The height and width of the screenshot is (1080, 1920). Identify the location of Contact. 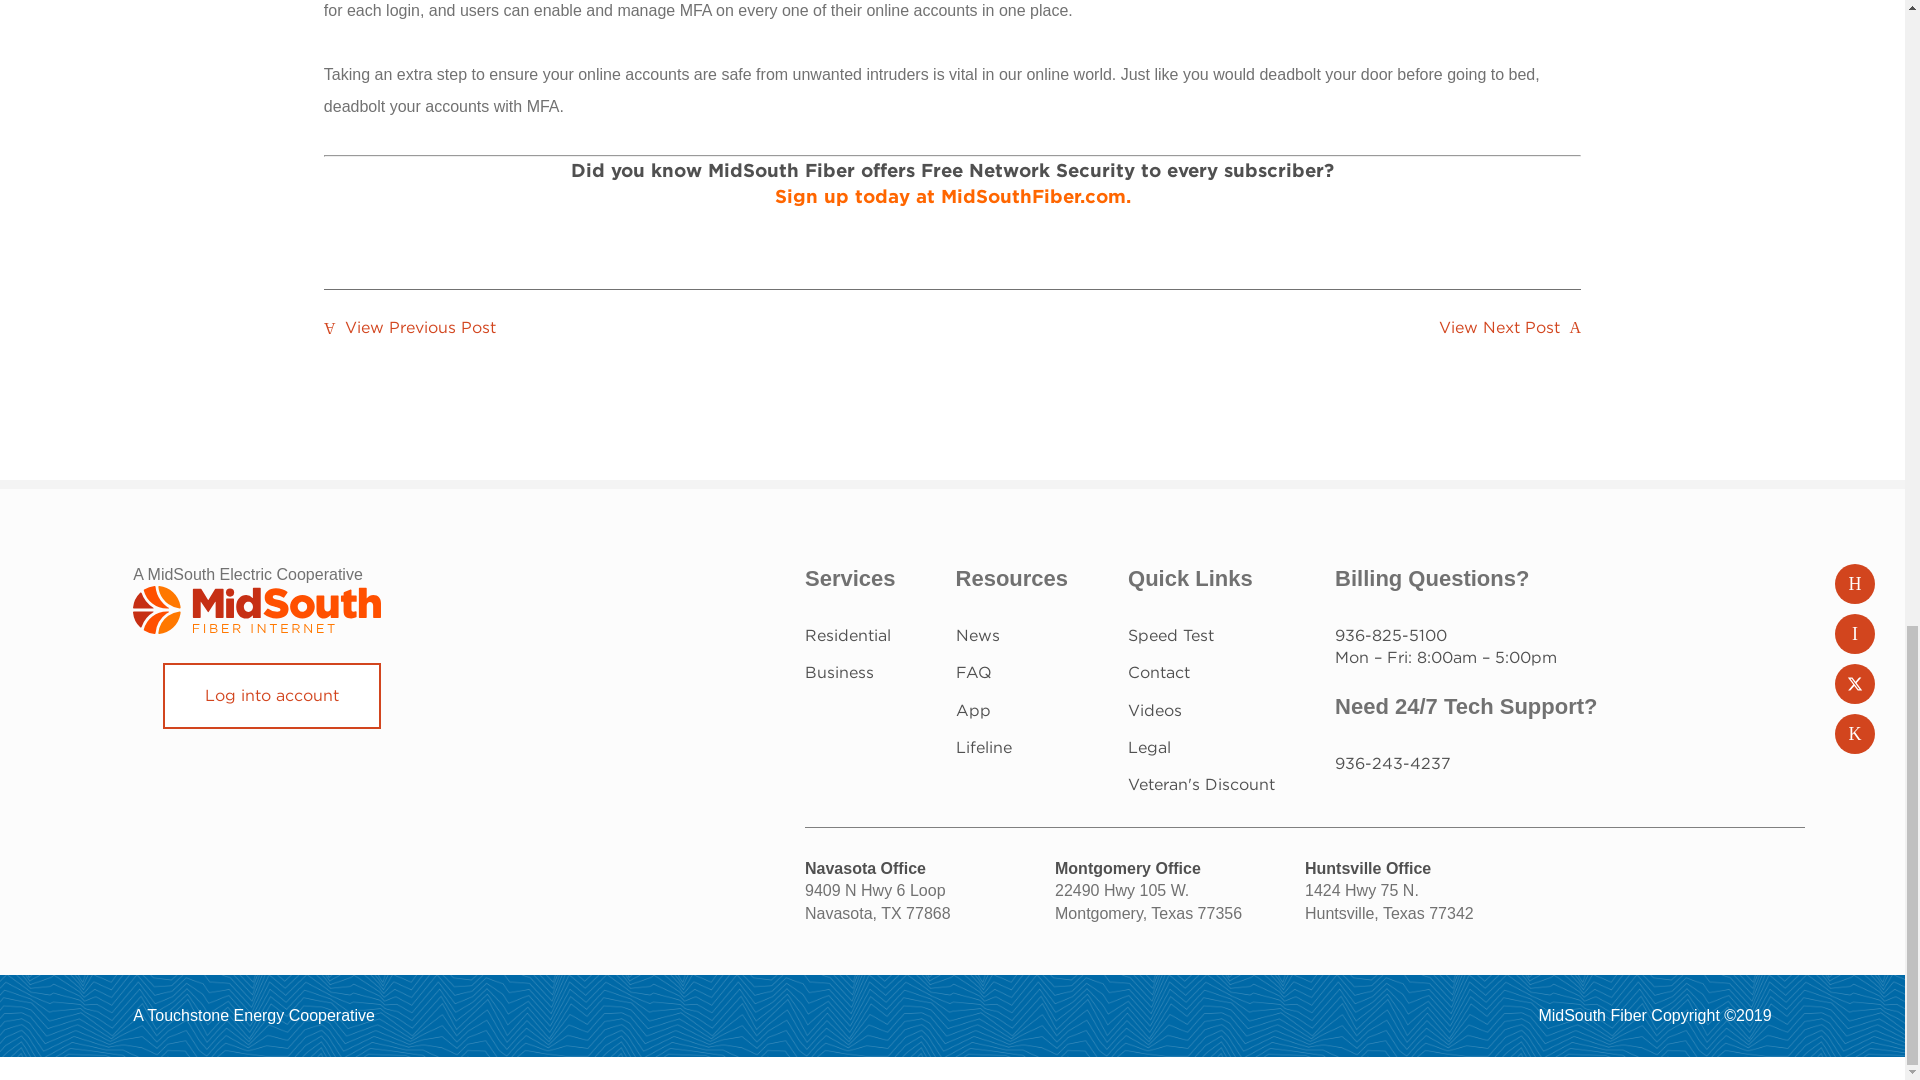
(1159, 672).